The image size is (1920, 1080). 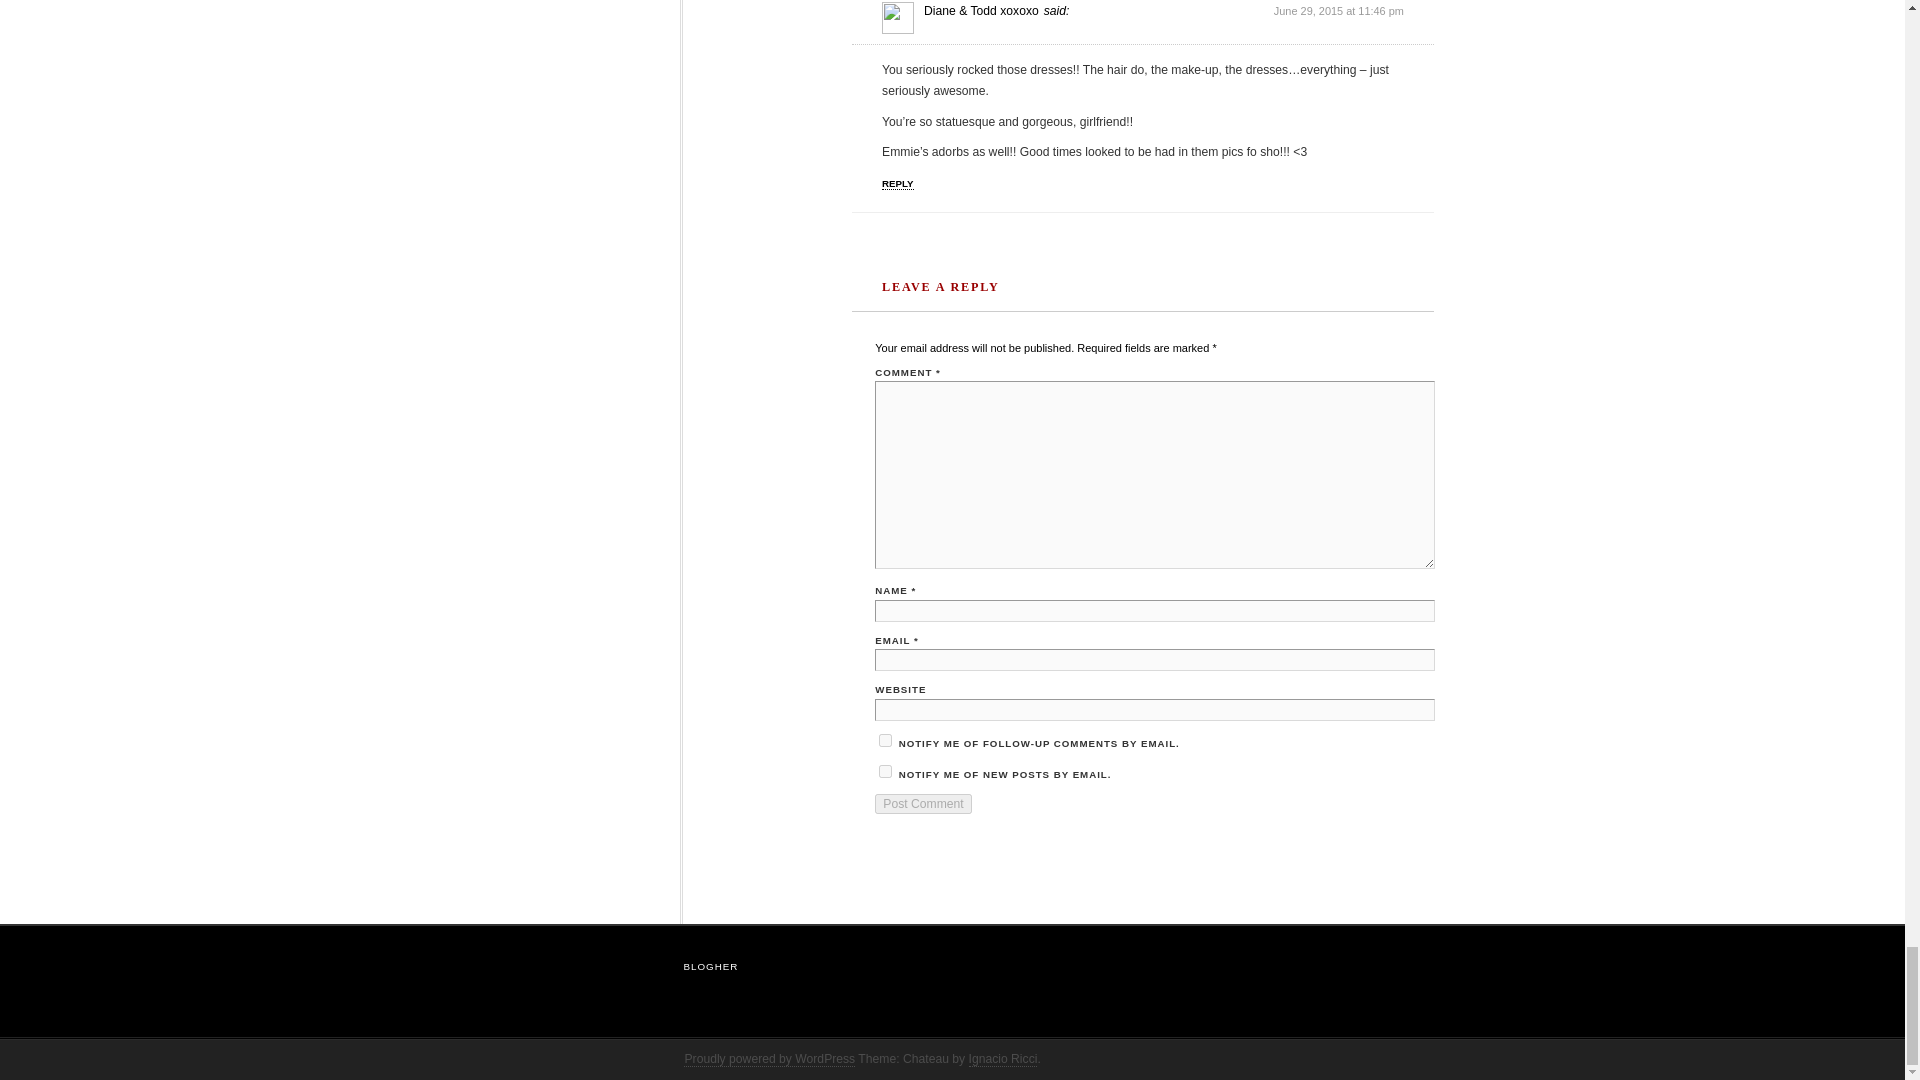 I want to click on subscribe, so click(x=886, y=740).